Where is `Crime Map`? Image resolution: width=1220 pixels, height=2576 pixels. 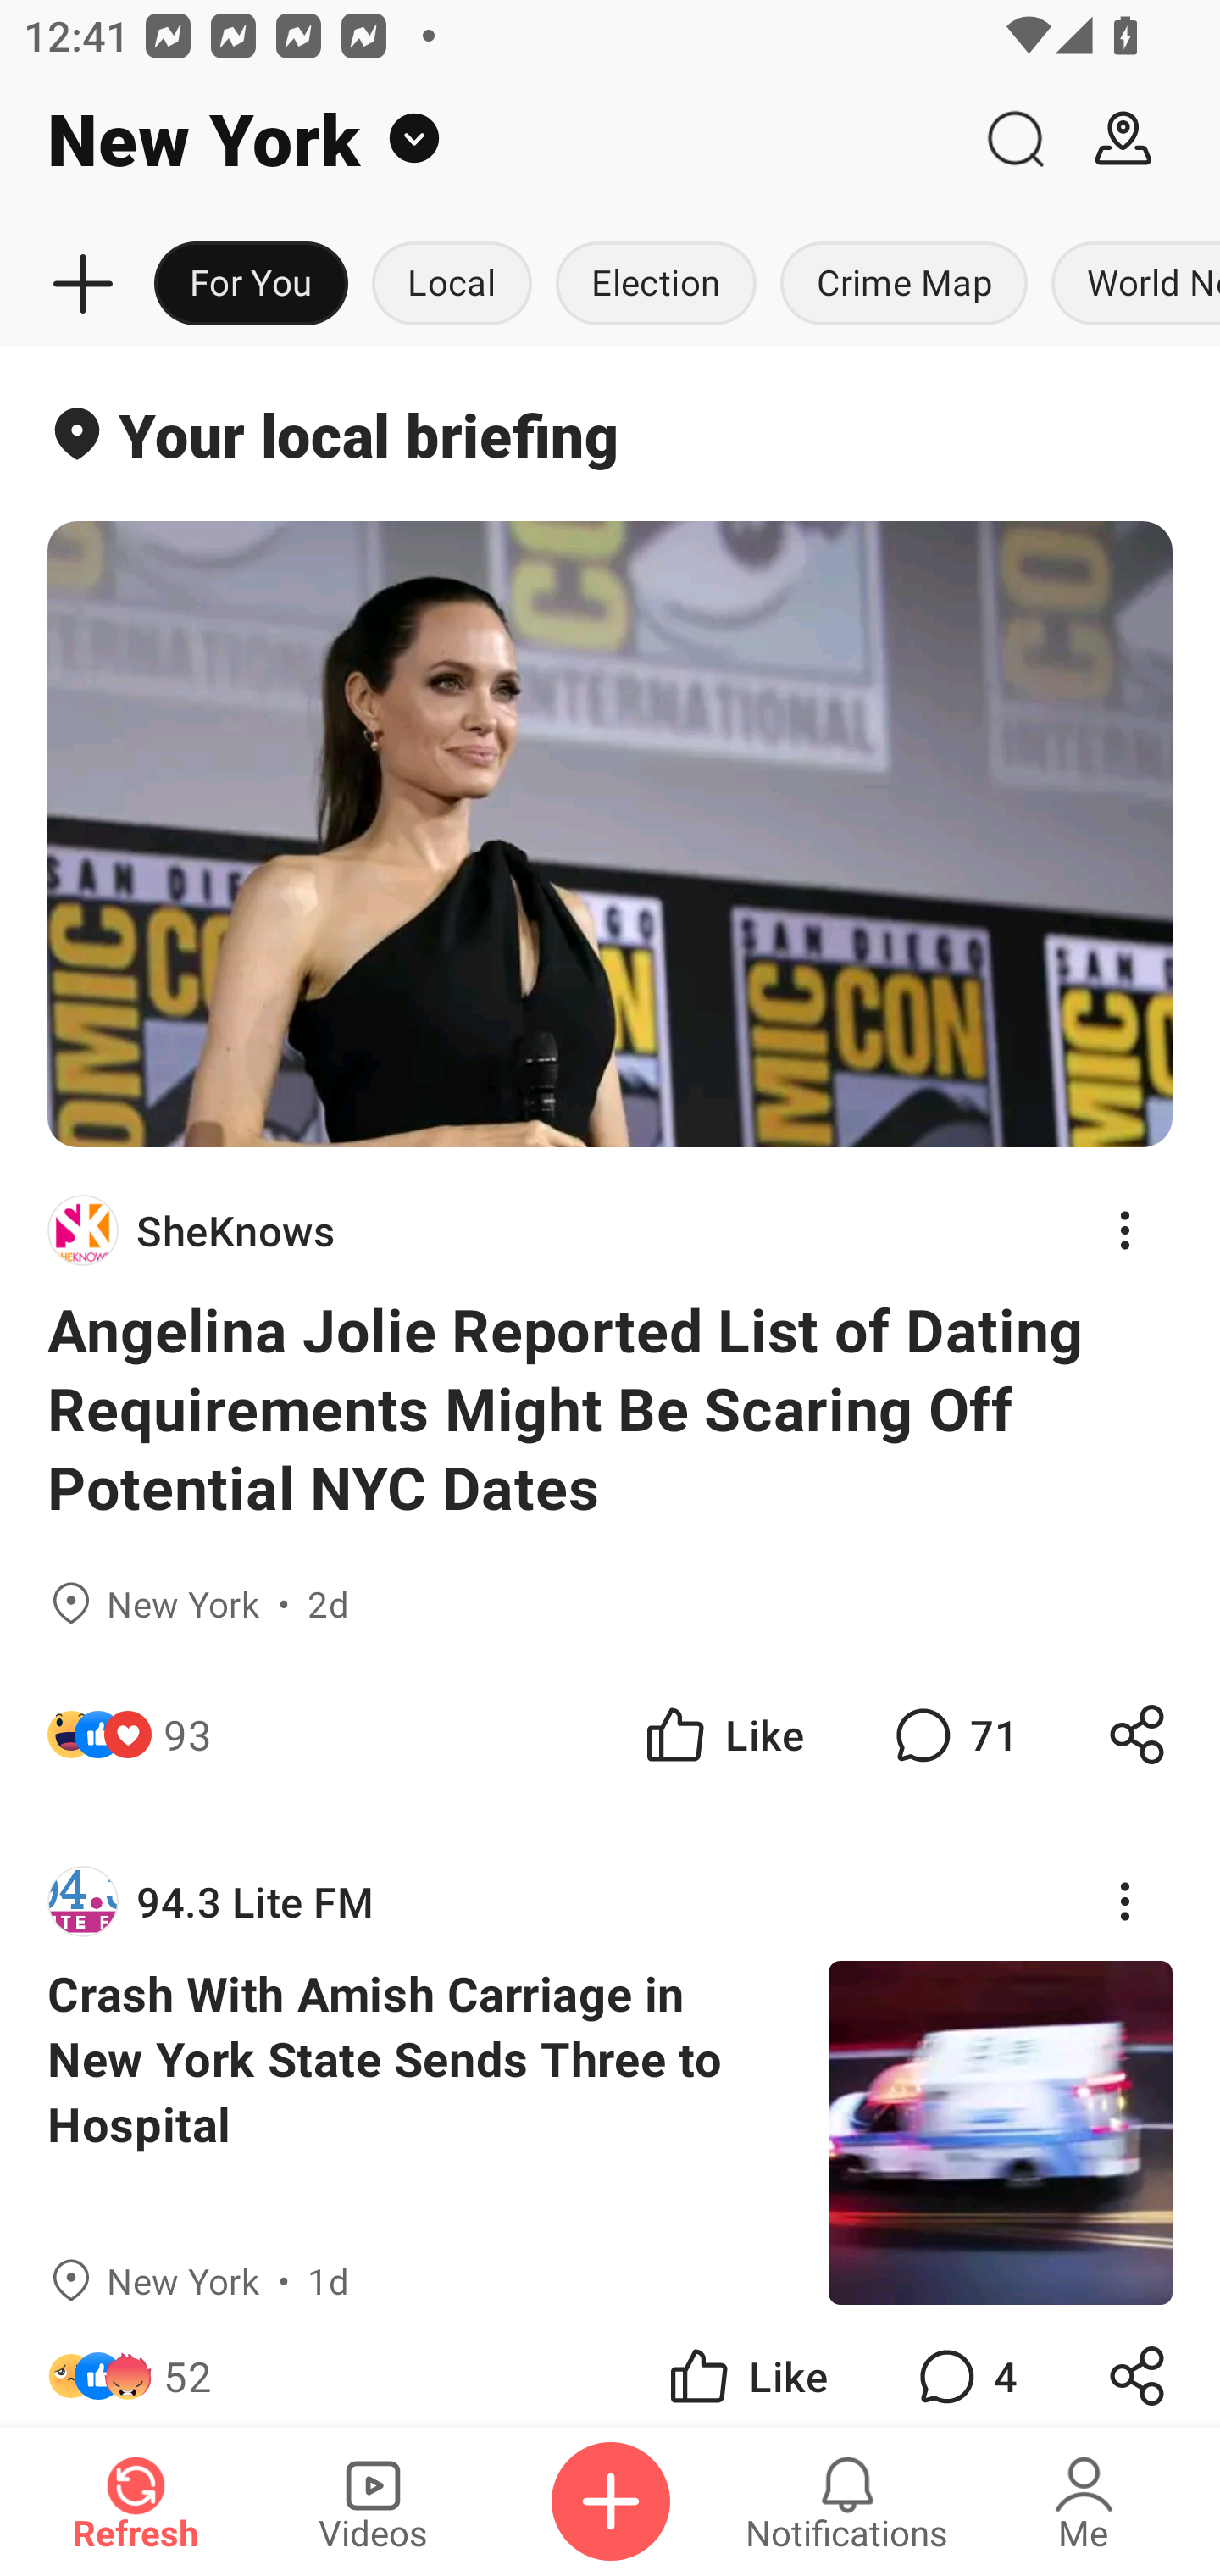 Crime Map is located at coordinates (903, 285).